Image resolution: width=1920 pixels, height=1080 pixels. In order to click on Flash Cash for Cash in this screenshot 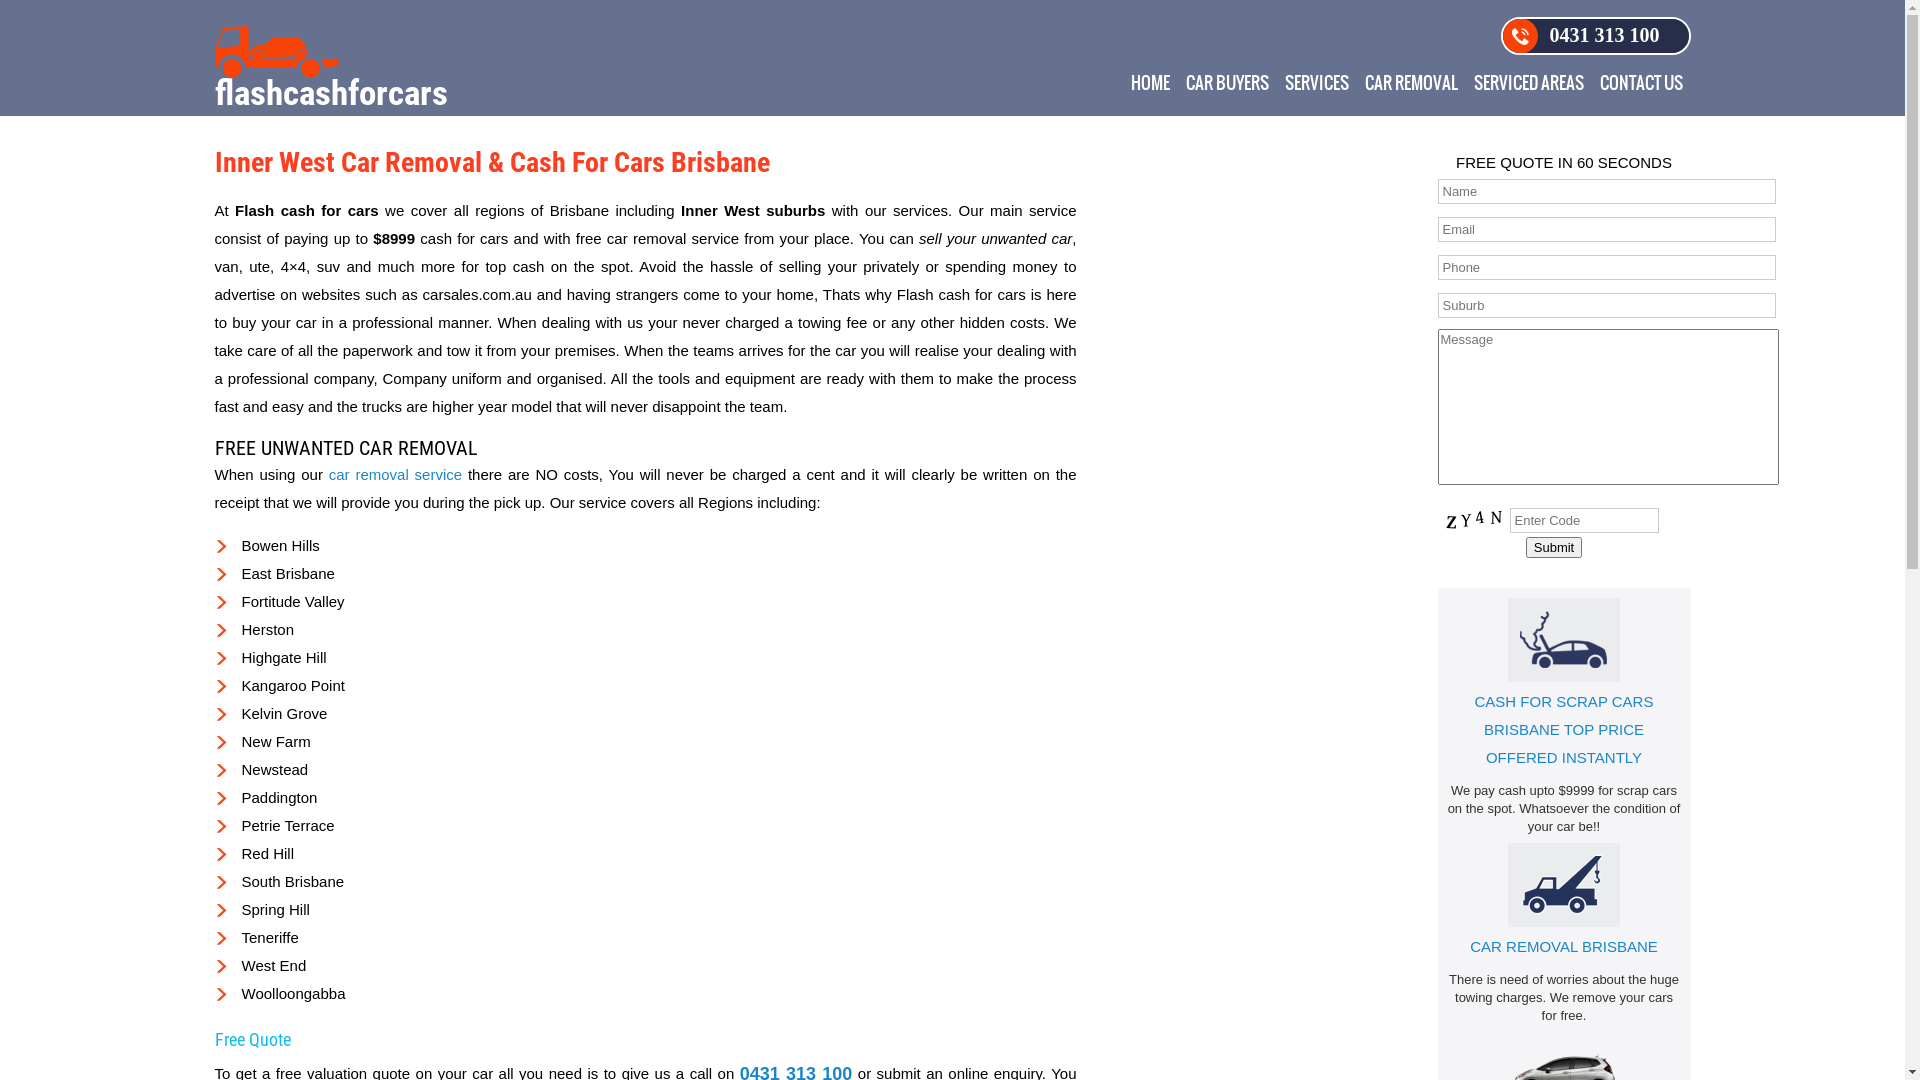, I will do `click(276, 52)`.